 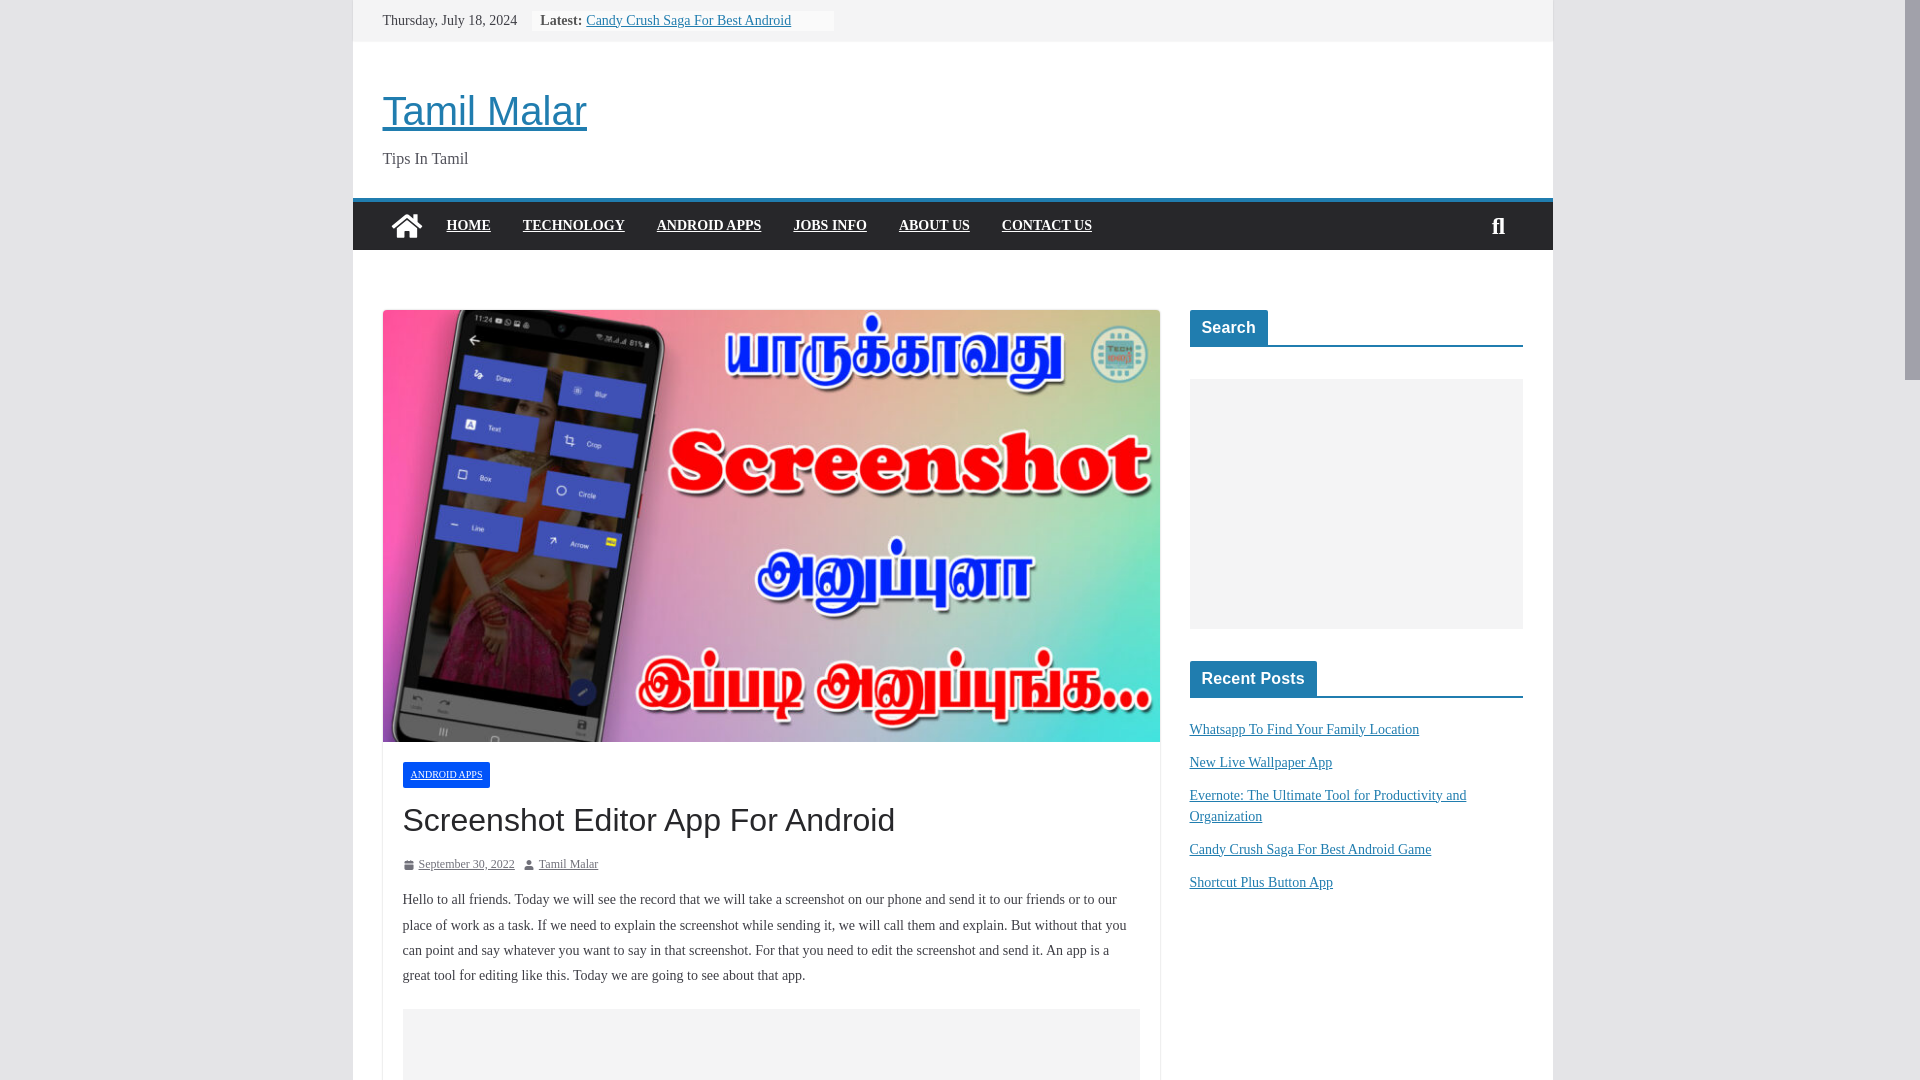 What do you see at coordinates (458, 864) in the screenshot?
I see `12:04 pm` at bounding box center [458, 864].